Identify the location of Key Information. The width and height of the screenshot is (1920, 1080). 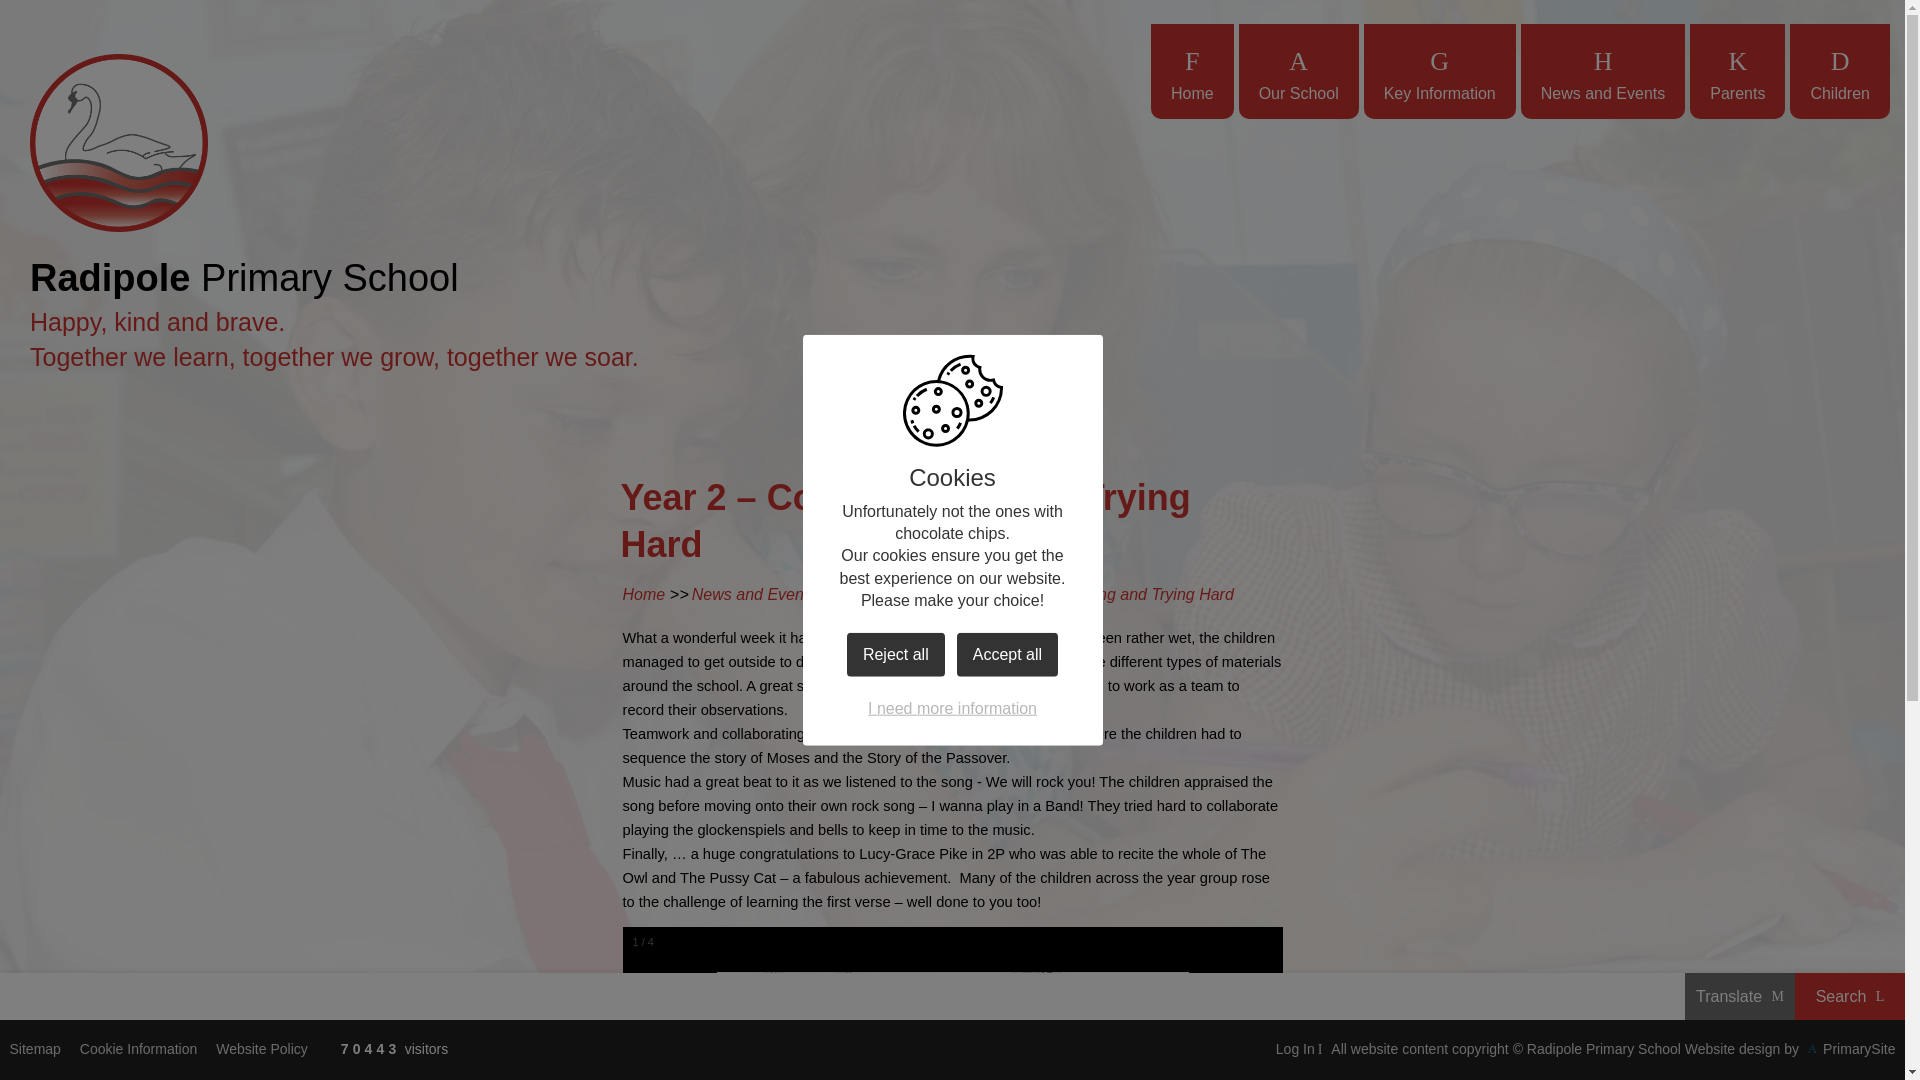
(1440, 70).